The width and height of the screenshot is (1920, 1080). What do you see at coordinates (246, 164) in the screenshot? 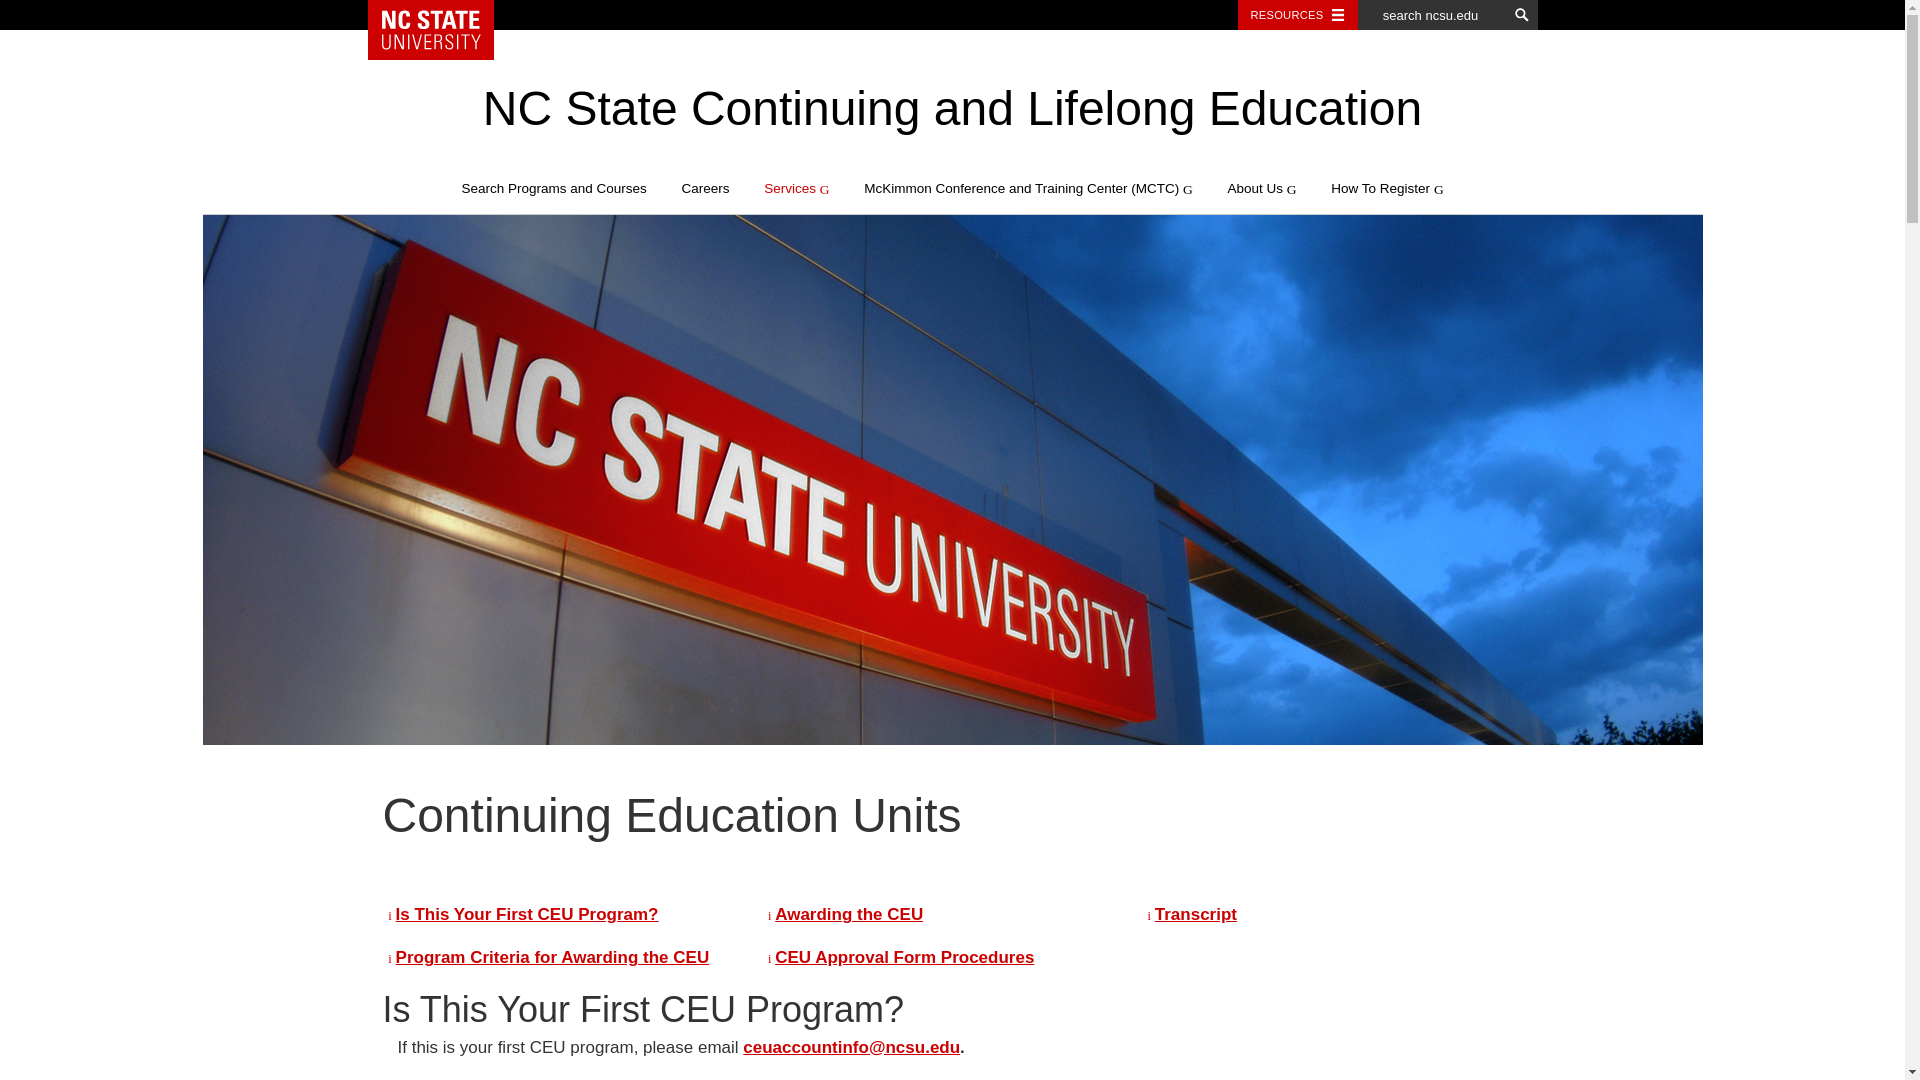
I see `Skip to content` at bounding box center [246, 164].